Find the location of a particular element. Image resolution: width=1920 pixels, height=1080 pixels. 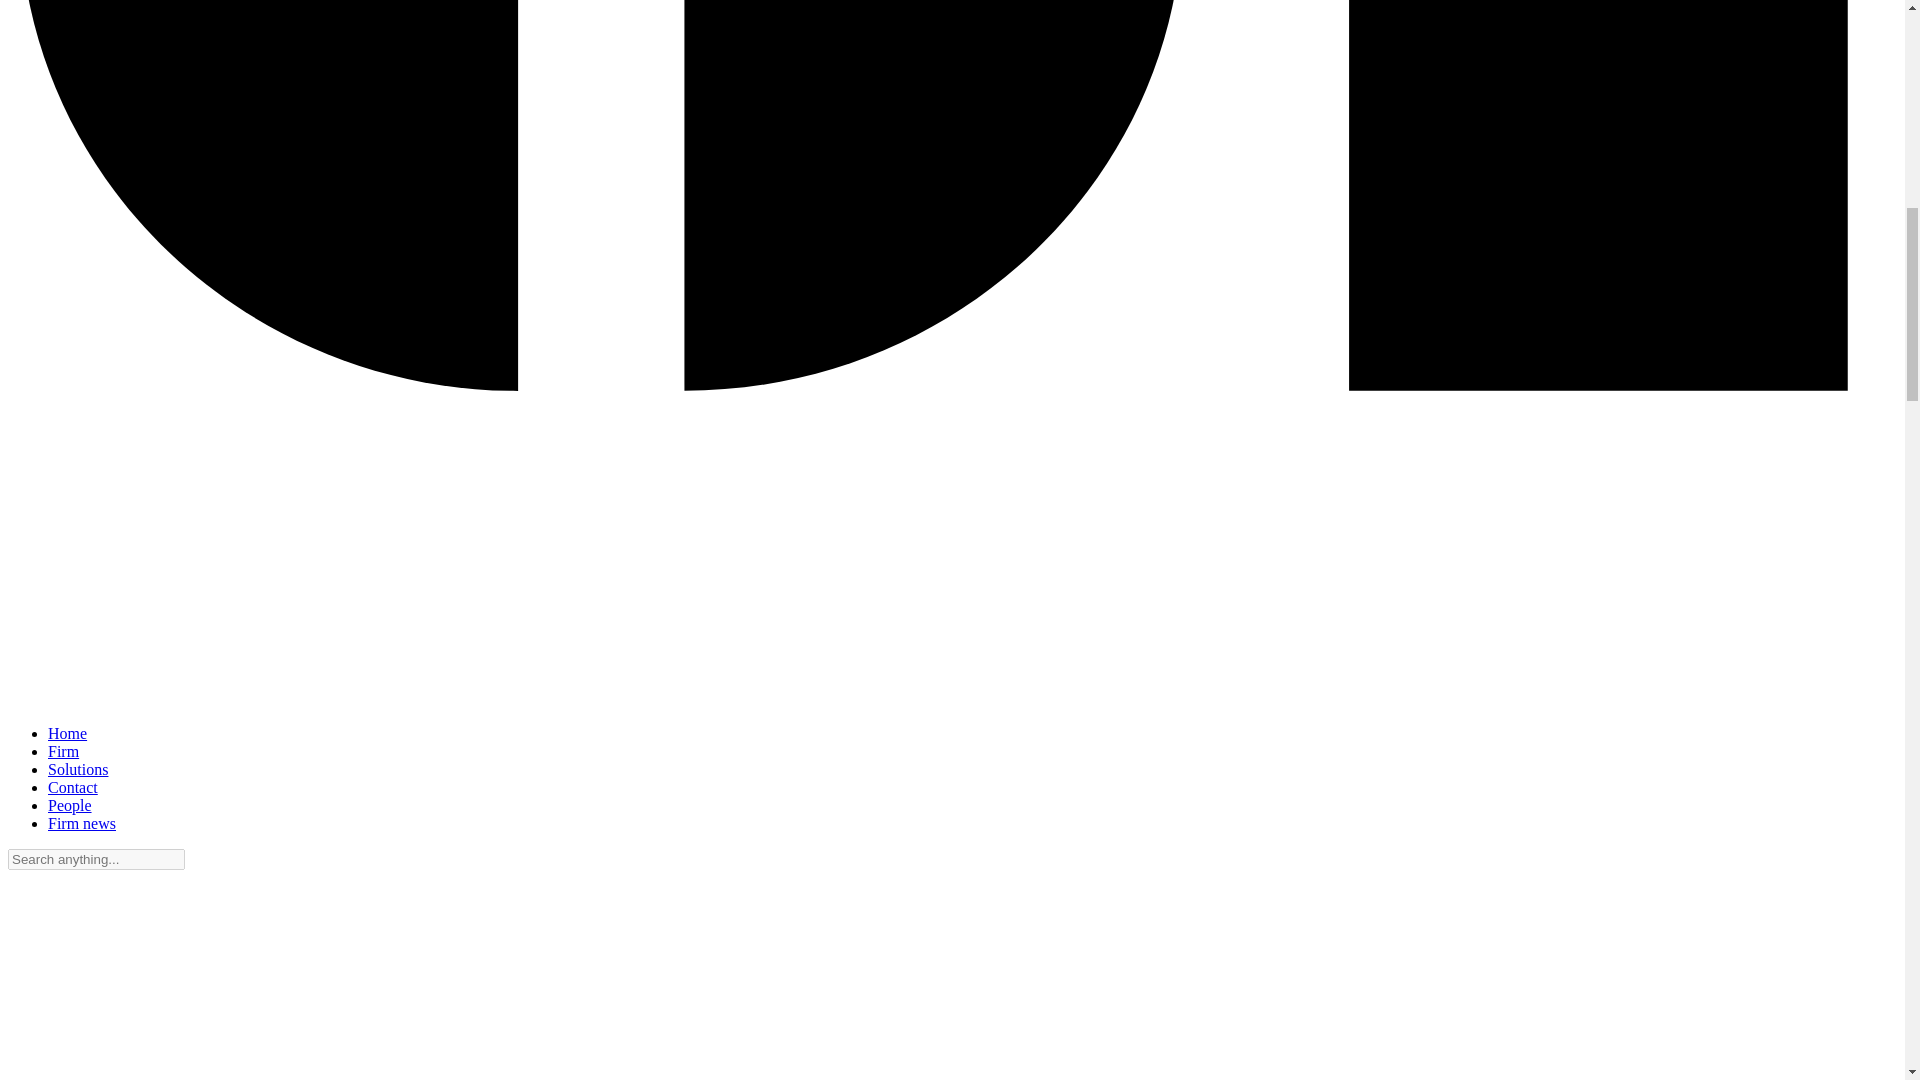

Home is located at coordinates (67, 732).